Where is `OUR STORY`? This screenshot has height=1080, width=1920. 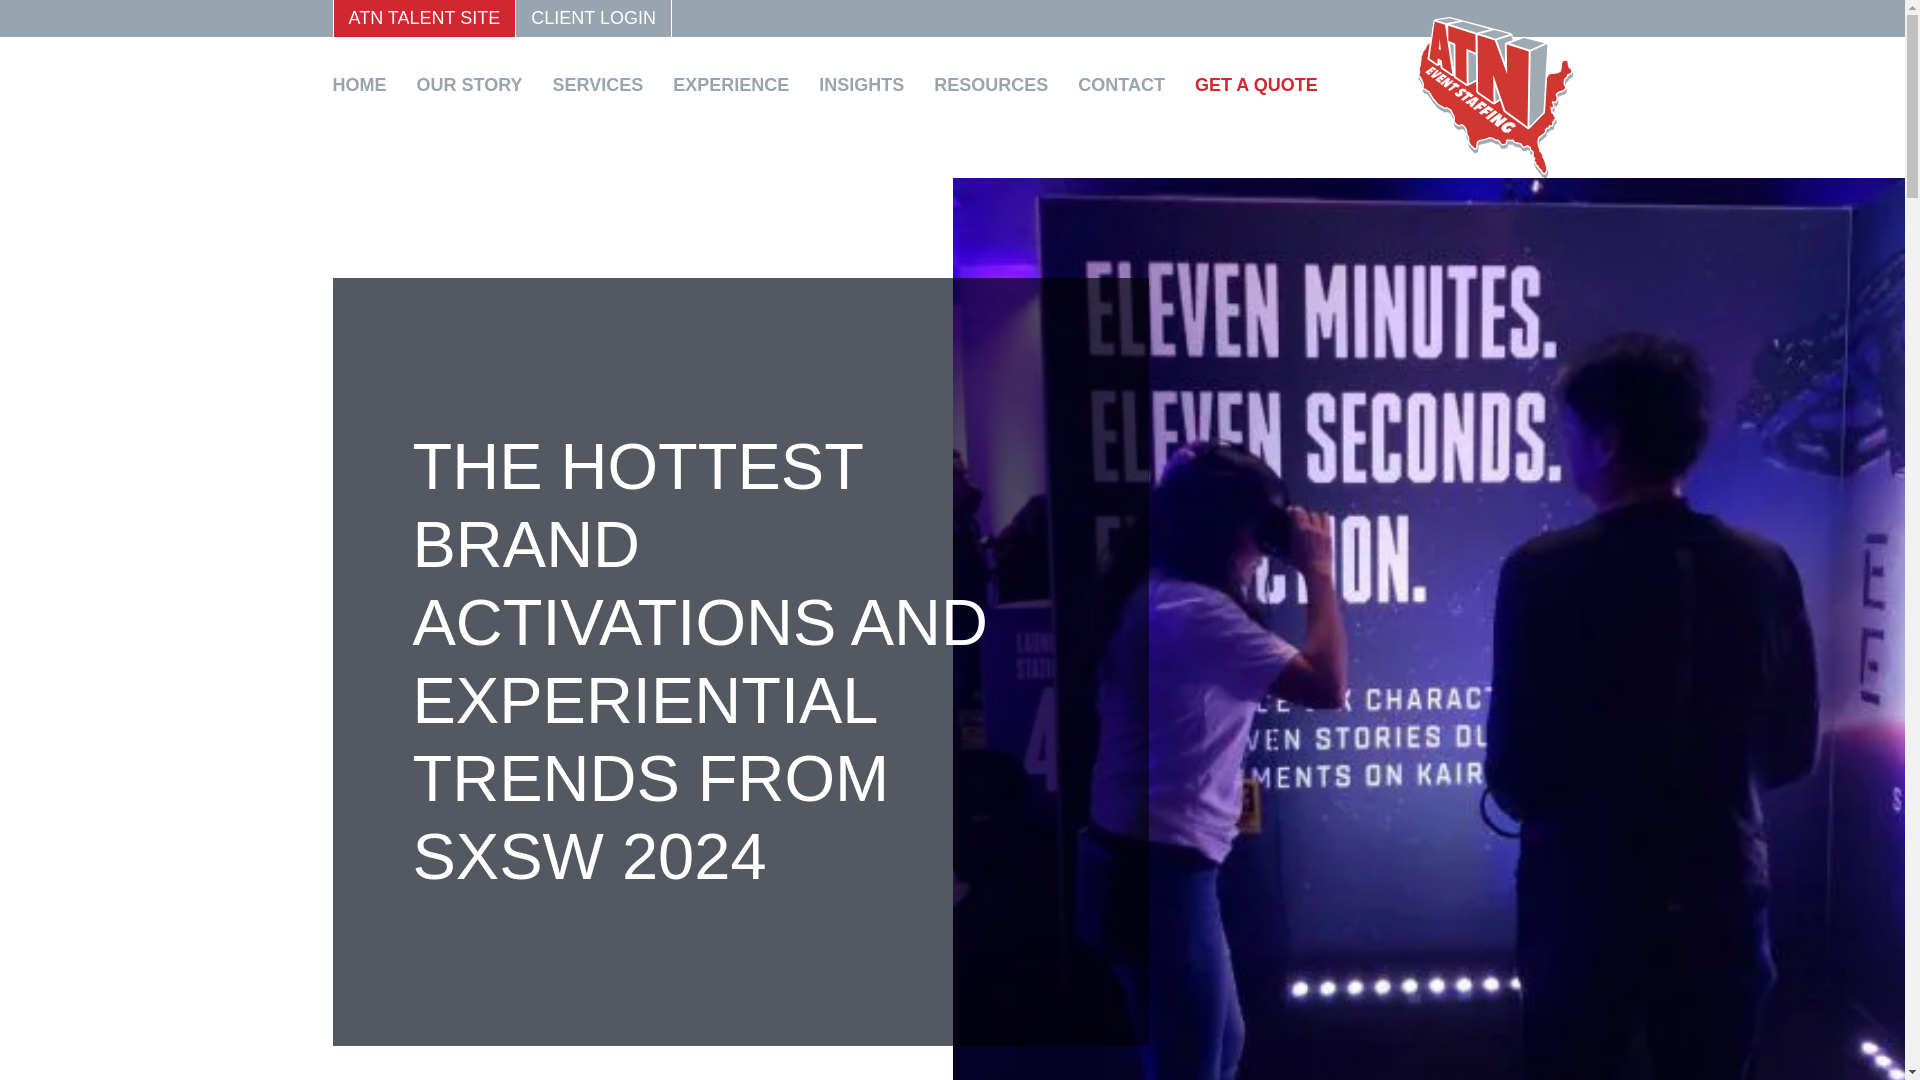
OUR STORY is located at coordinates (476, 84).